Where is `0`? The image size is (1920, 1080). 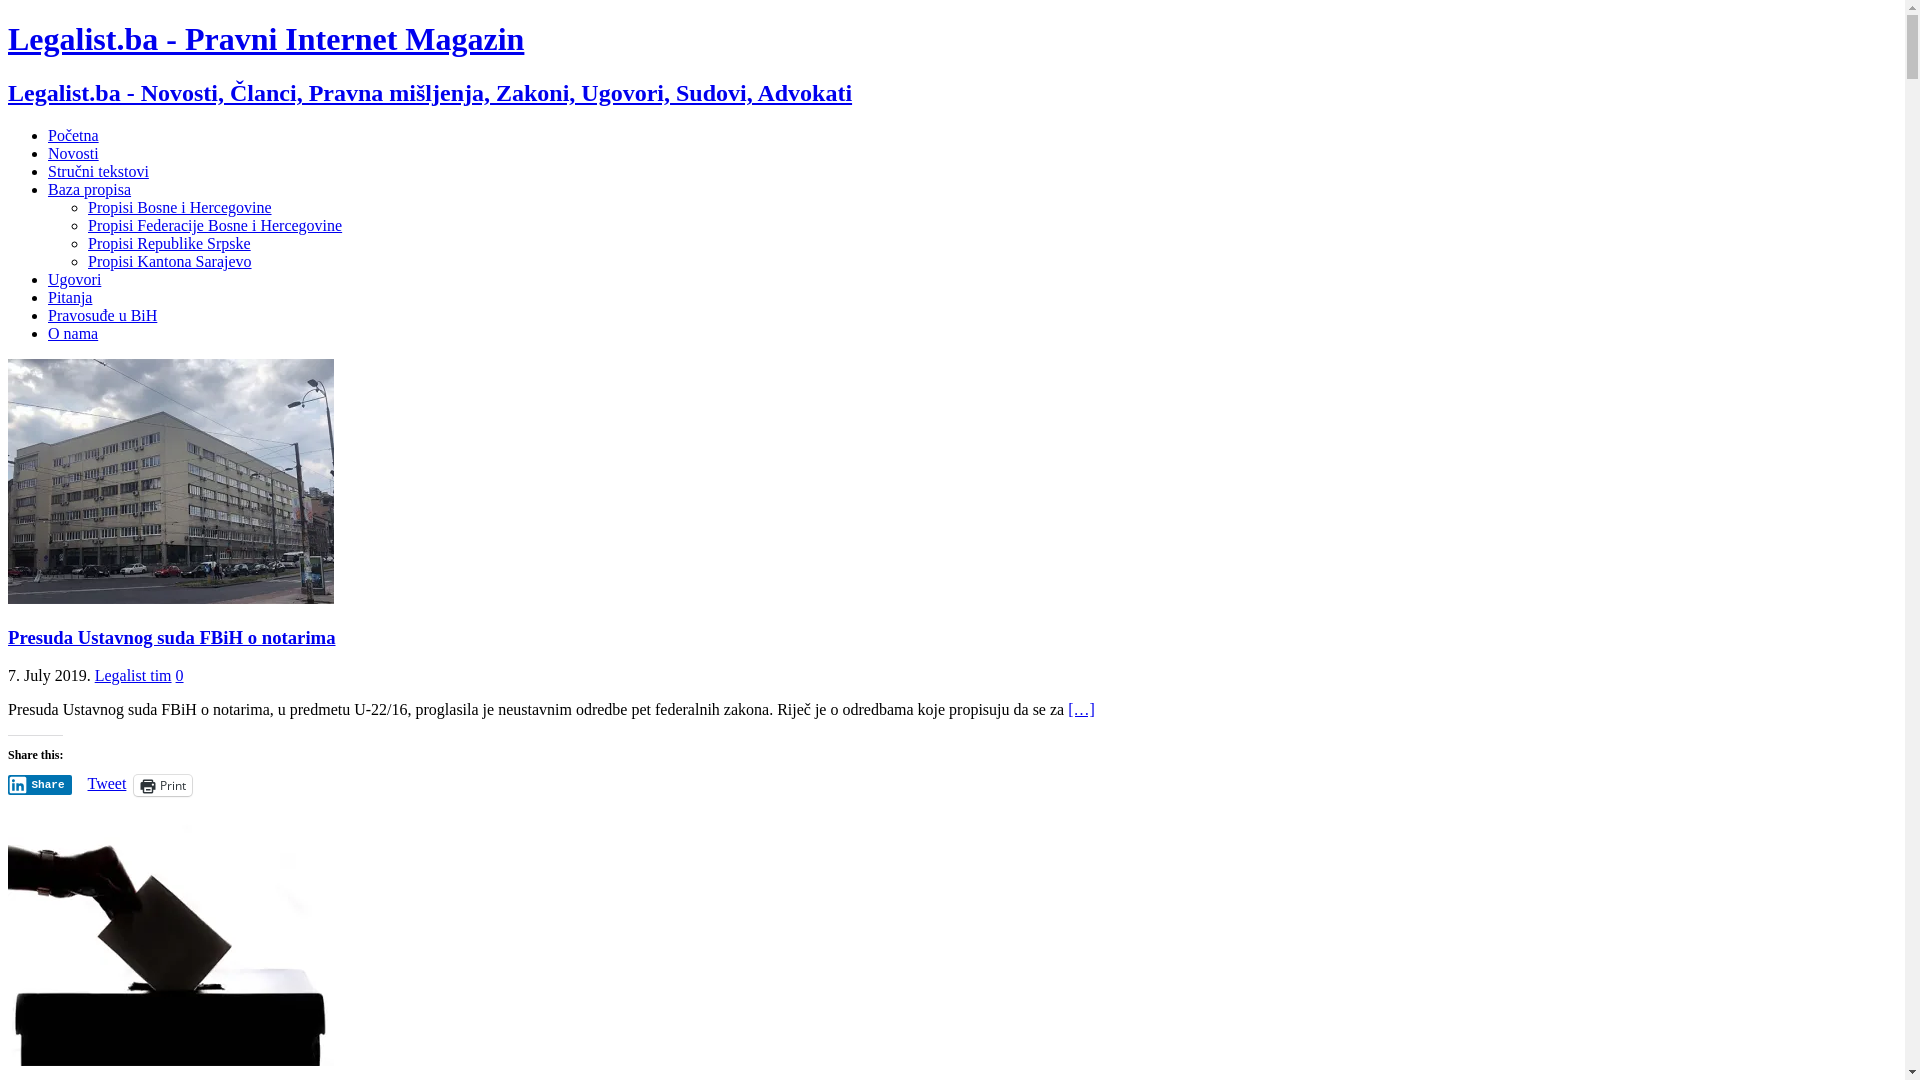
0 is located at coordinates (180, 676).